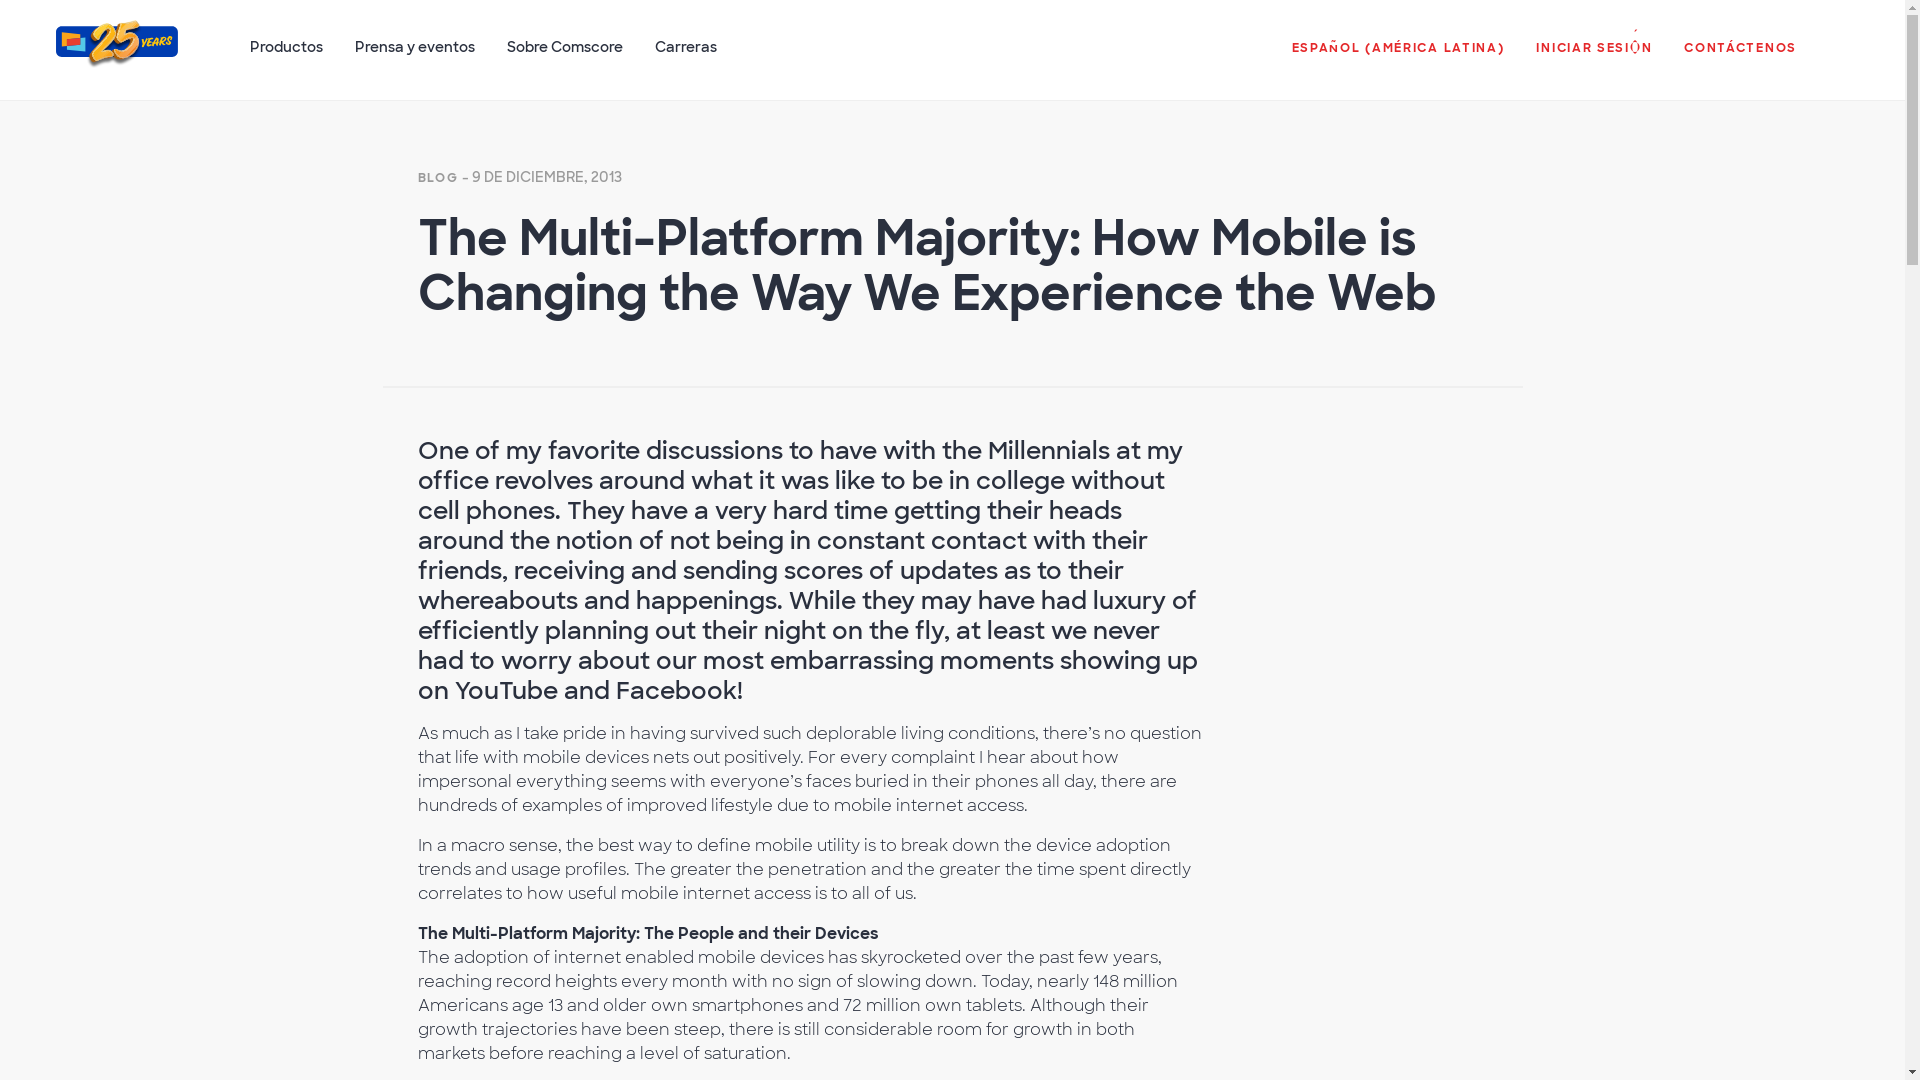  What do you see at coordinates (415, 57) in the screenshot?
I see `Prensa y eventos` at bounding box center [415, 57].